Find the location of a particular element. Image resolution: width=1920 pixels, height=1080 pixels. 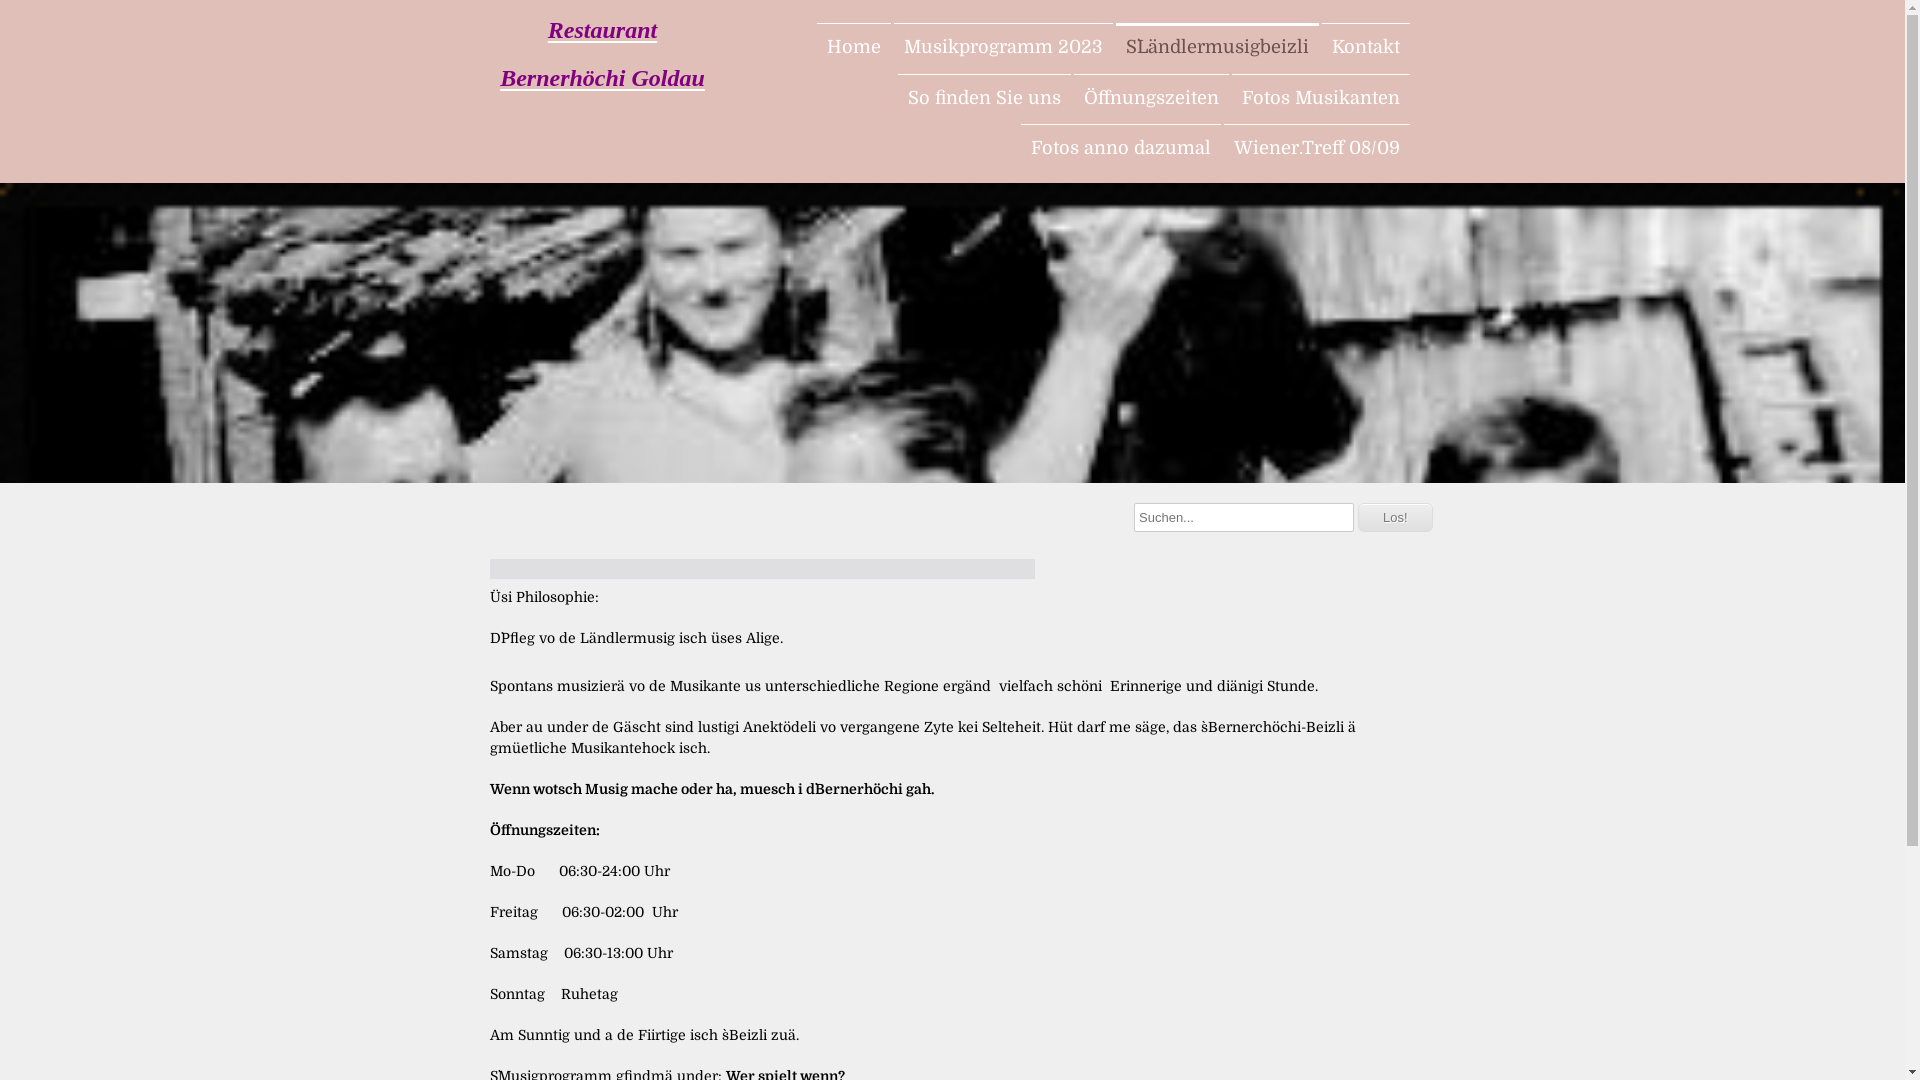

So finden Sie uns is located at coordinates (984, 98).